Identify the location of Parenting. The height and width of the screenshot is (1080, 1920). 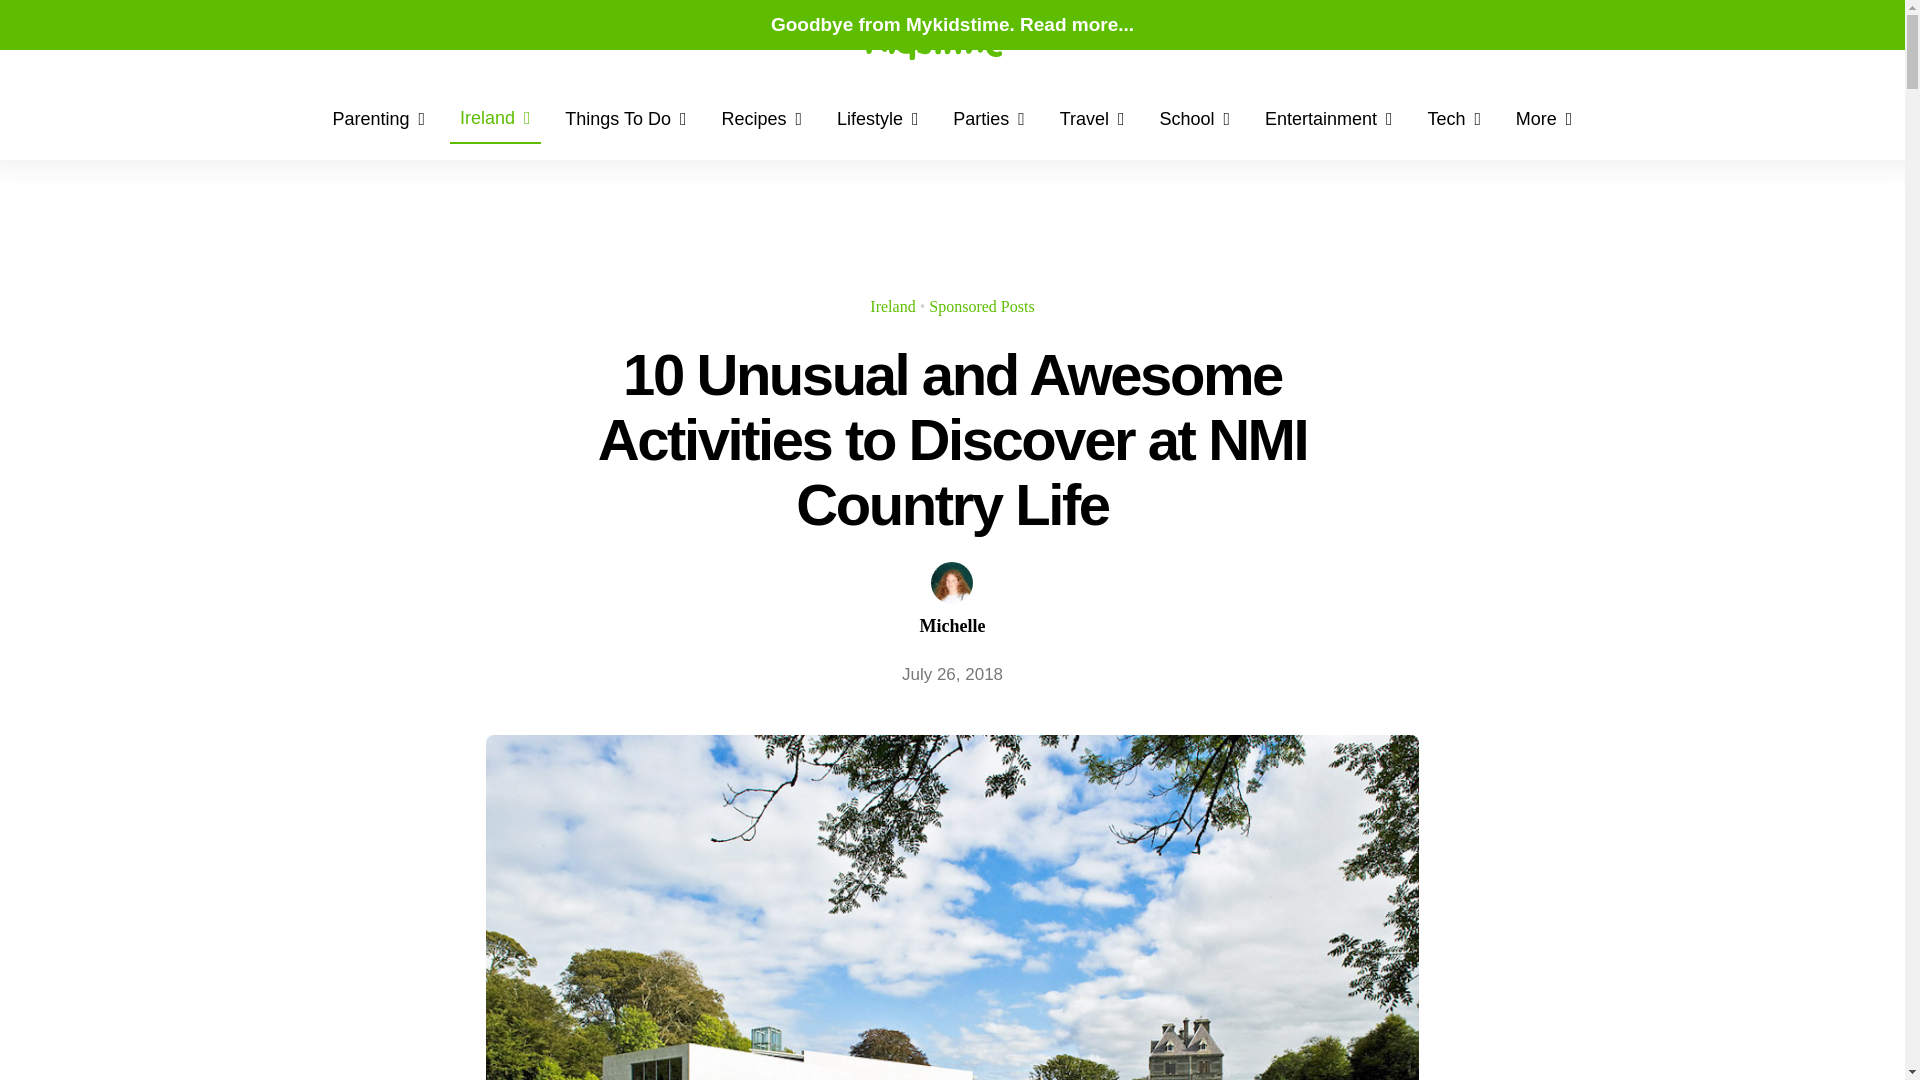
(378, 120).